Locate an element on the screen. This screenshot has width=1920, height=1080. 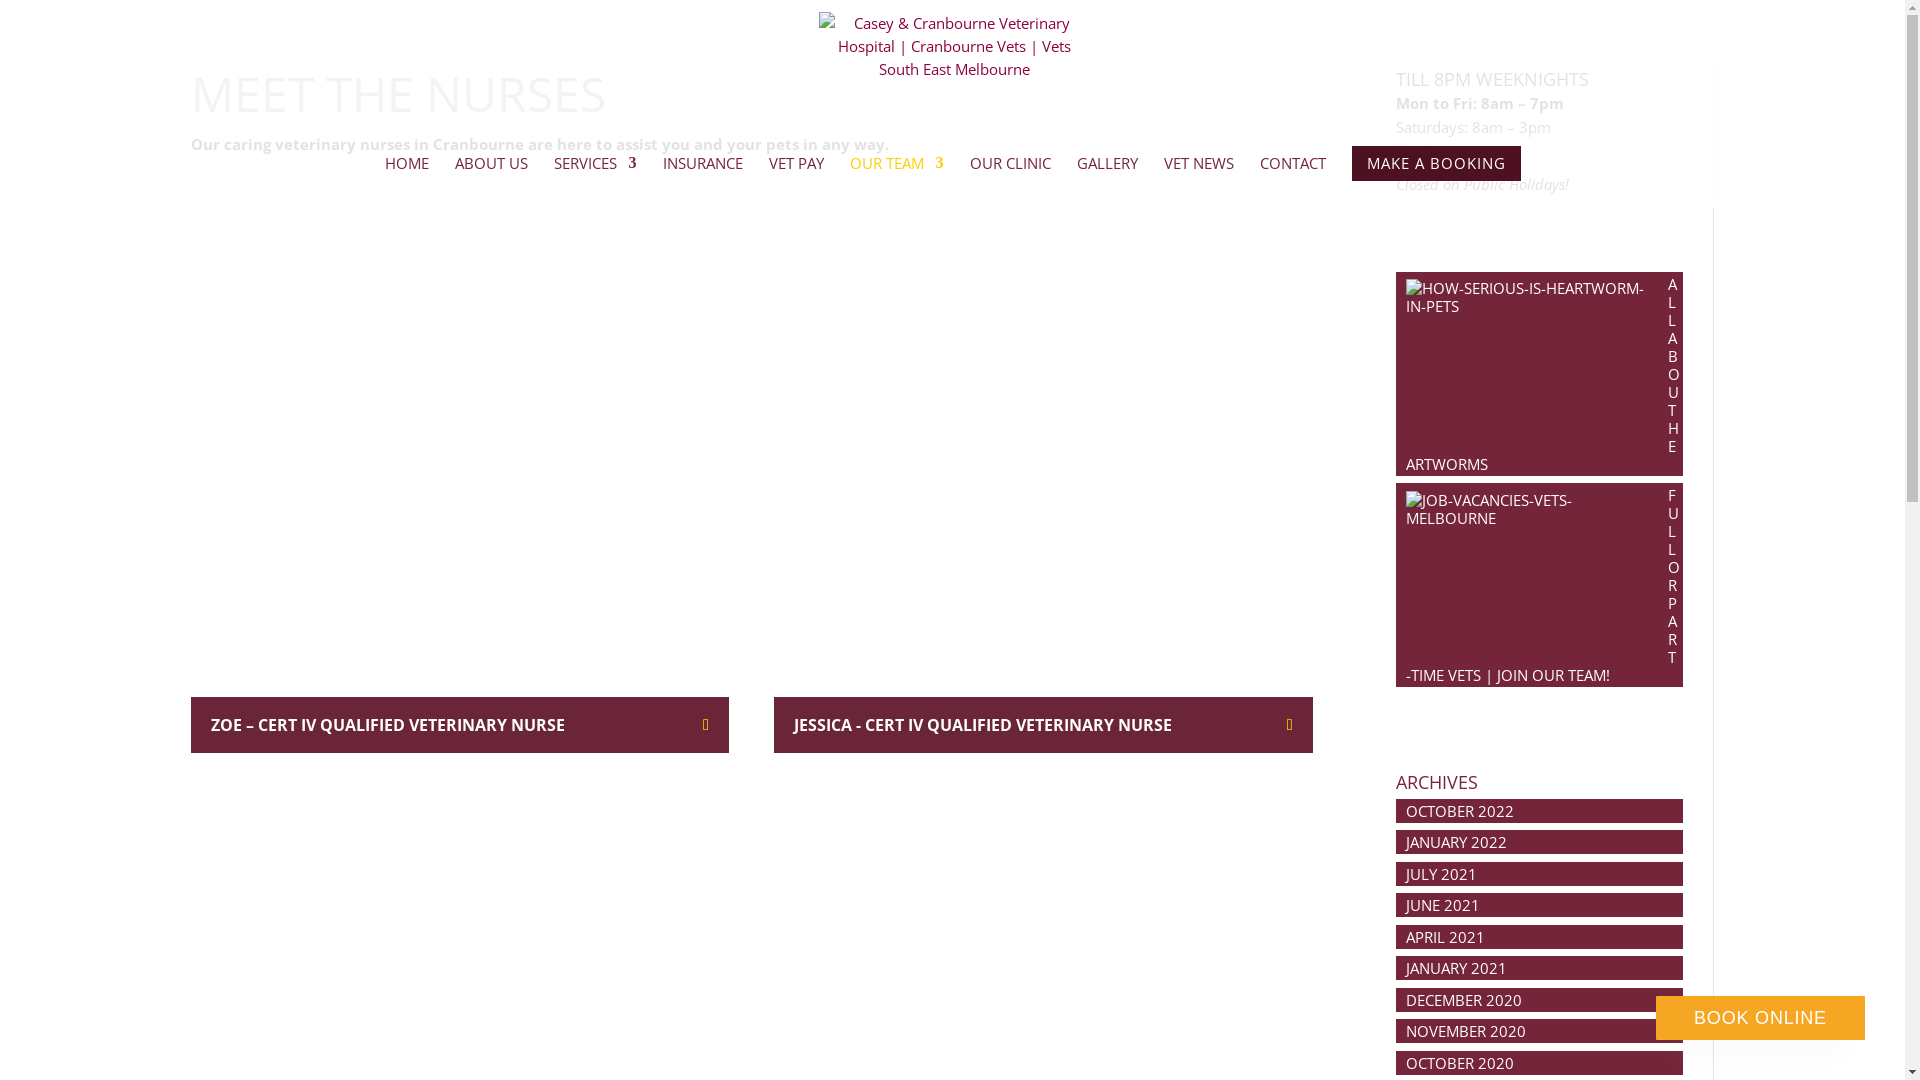
VET NEWS is located at coordinates (1199, 175).